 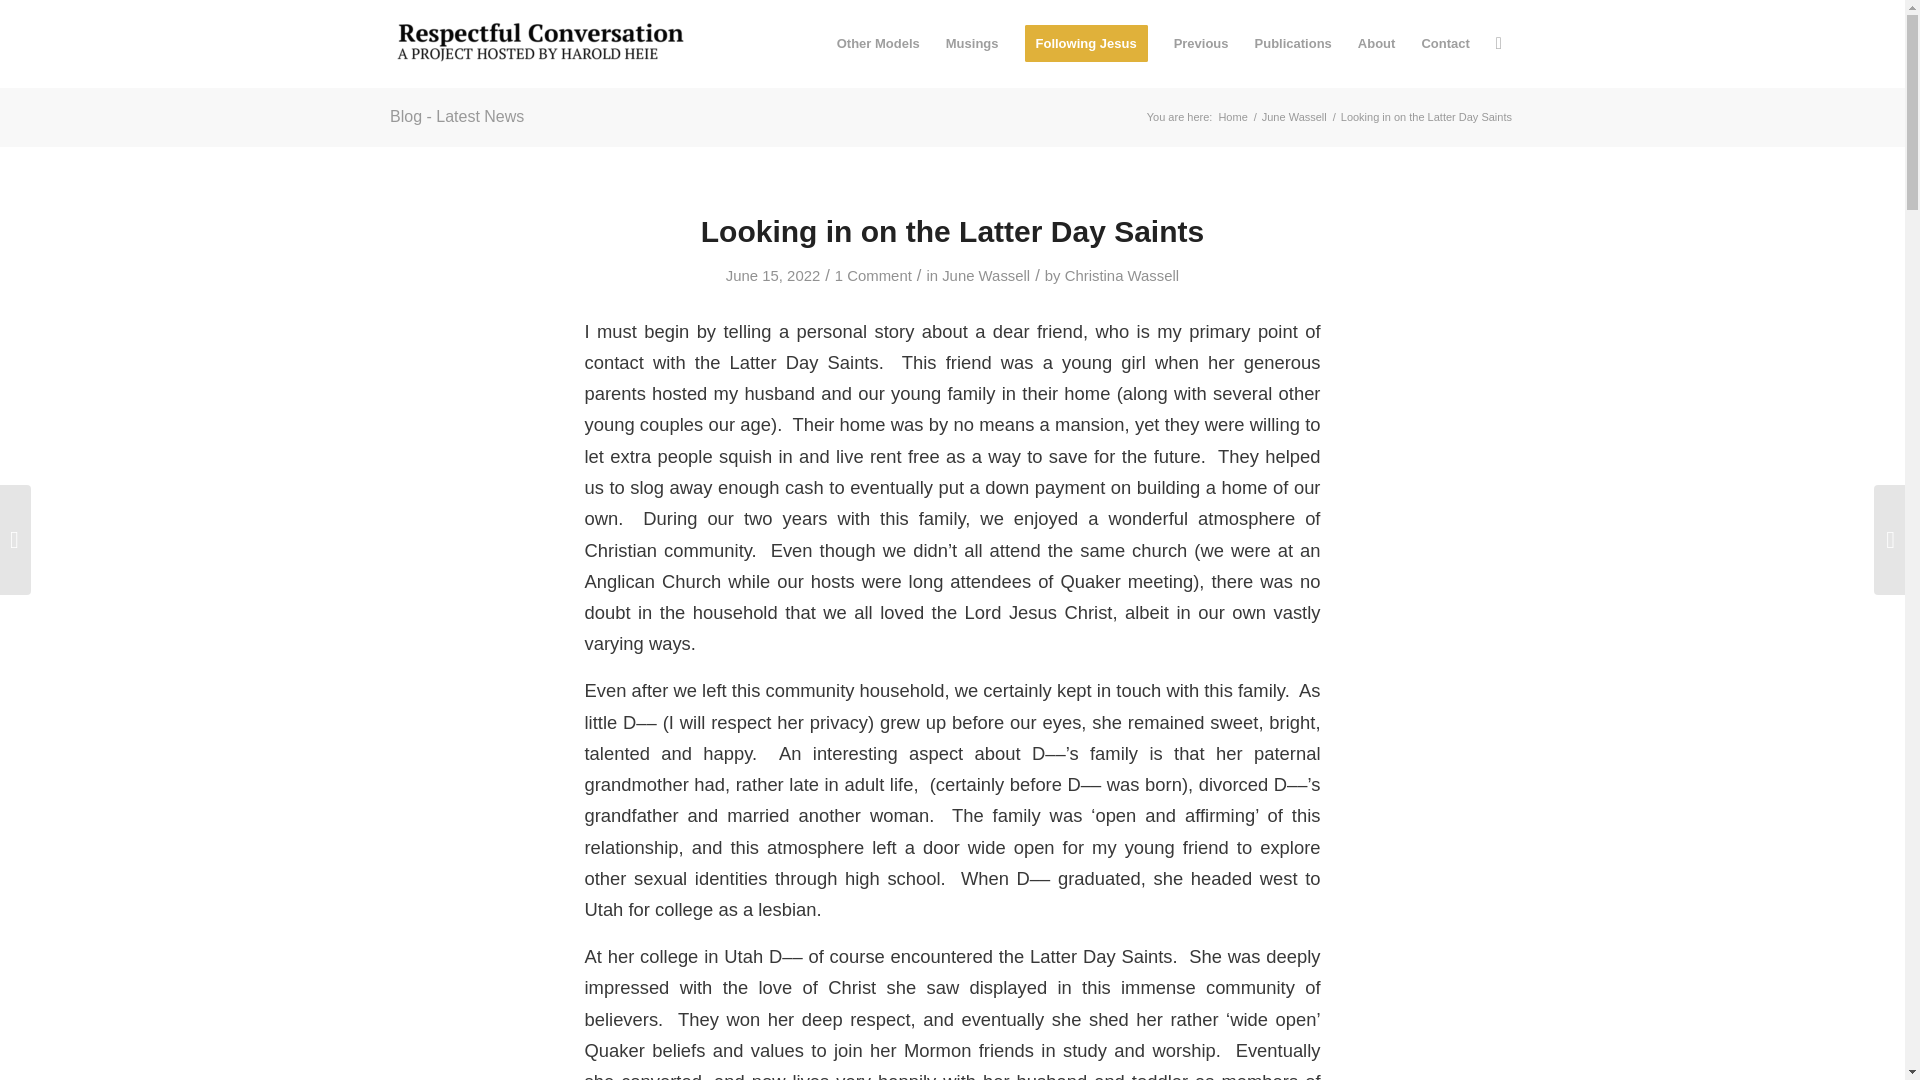 What do you see at coordinates (456, 116) in the screenshot?
I see `Blog - Latest News` at bounding box center [456, 116].